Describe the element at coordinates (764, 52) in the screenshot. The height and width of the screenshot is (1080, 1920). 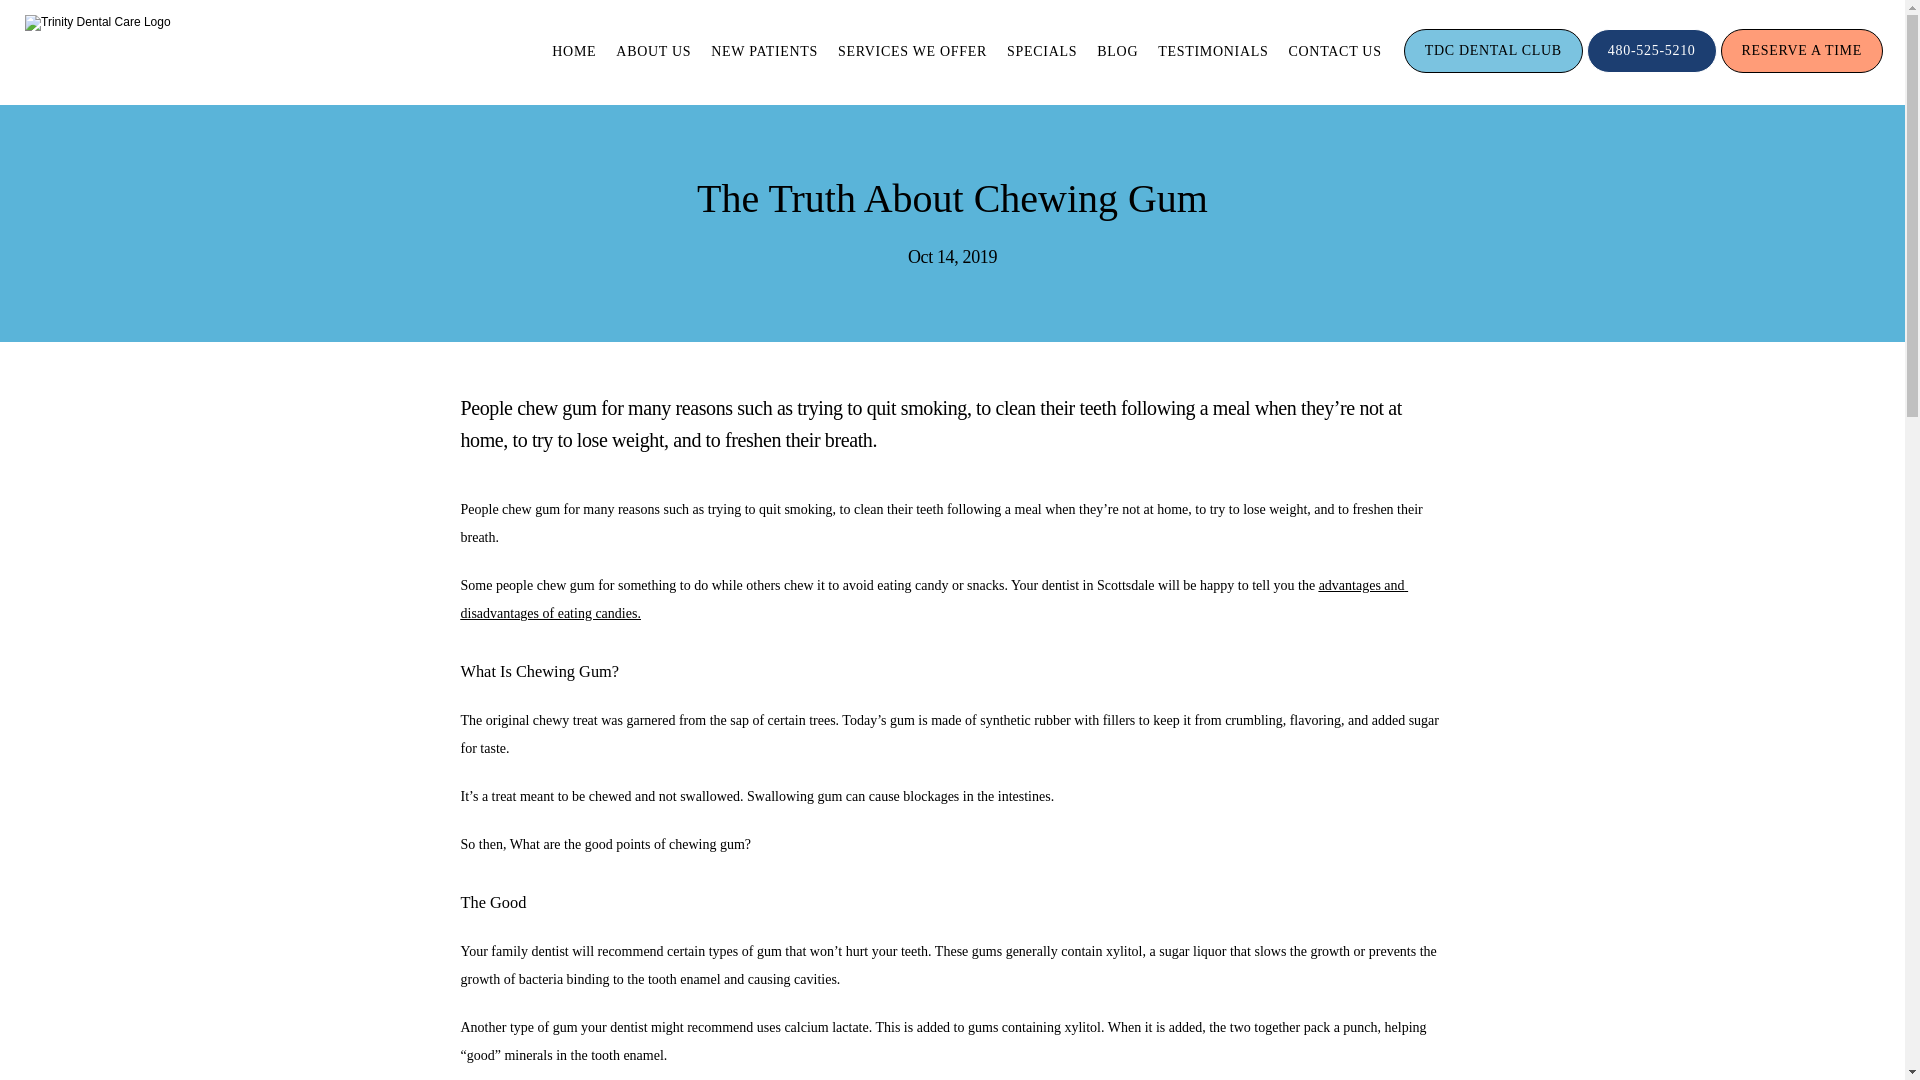
I see `NEW PATIENTS` at that location.